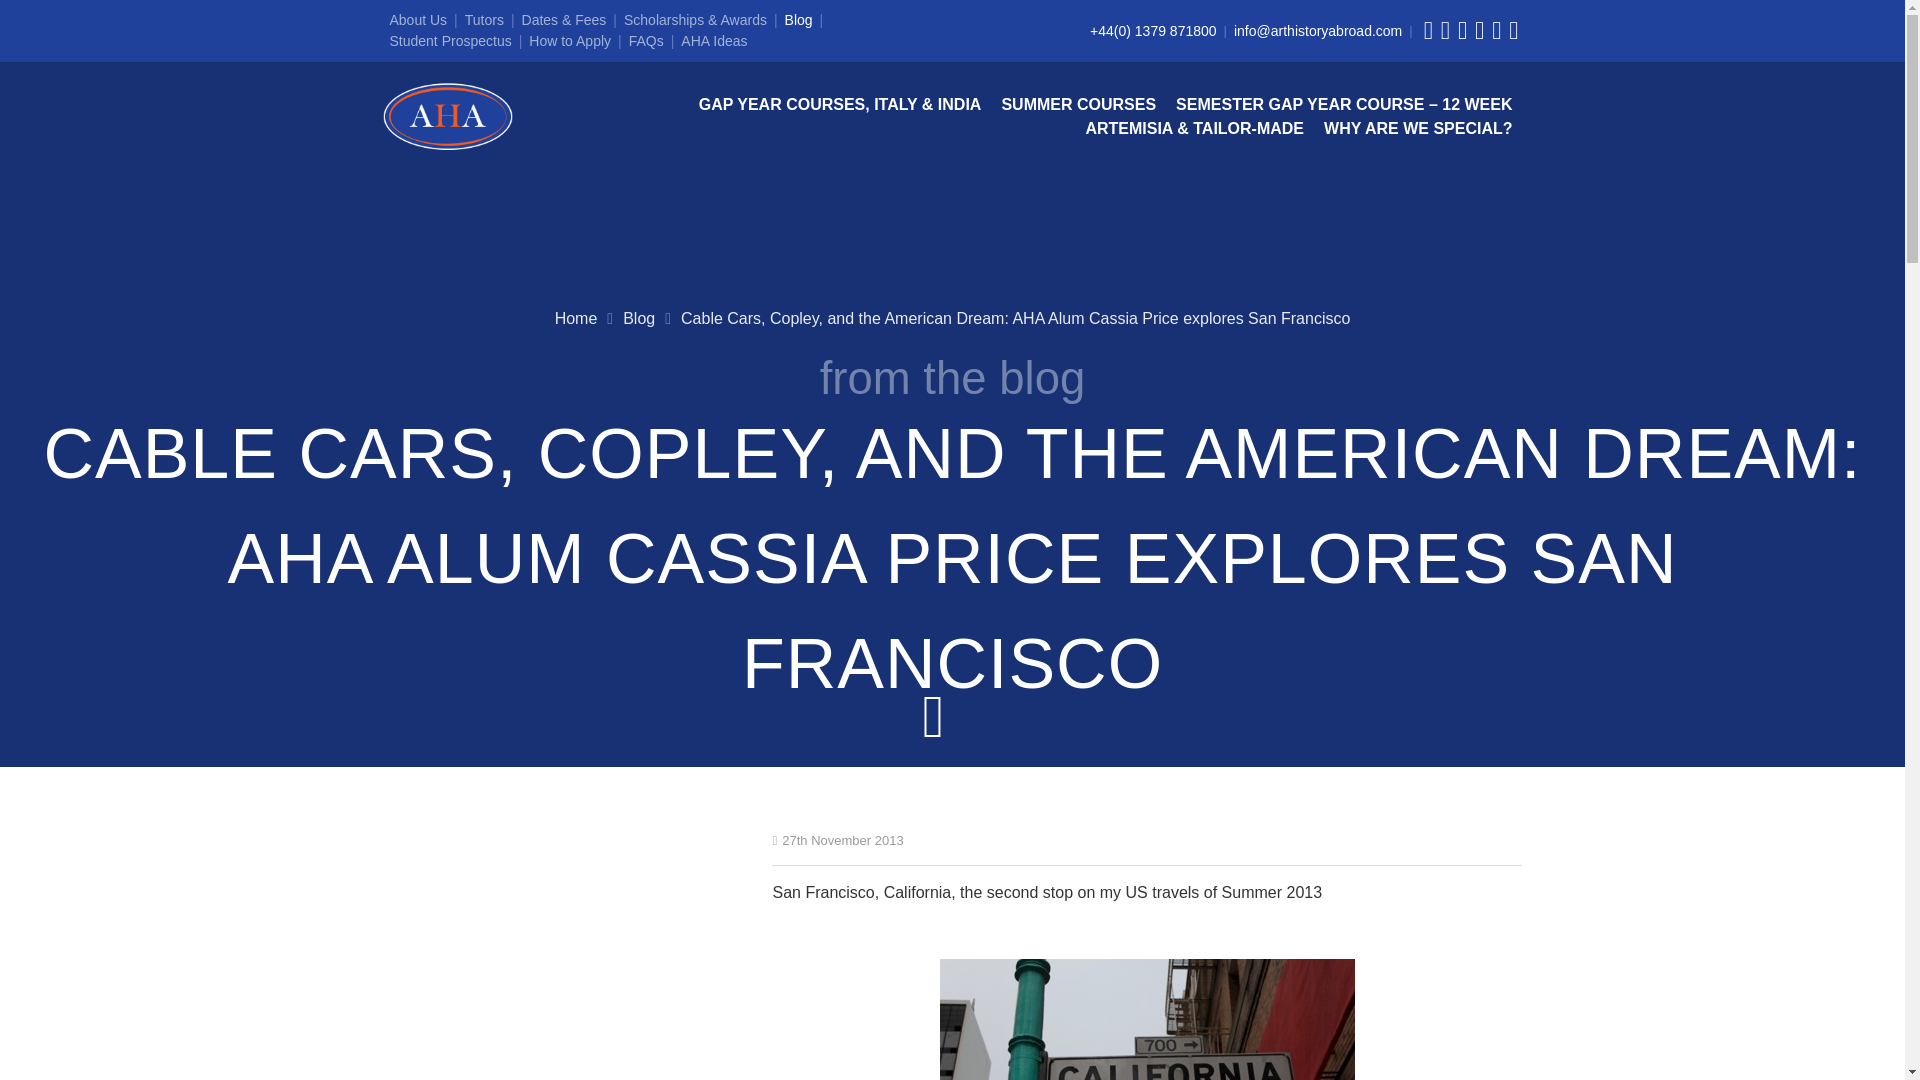  I want to click on How to Apply, so click(570, 40).